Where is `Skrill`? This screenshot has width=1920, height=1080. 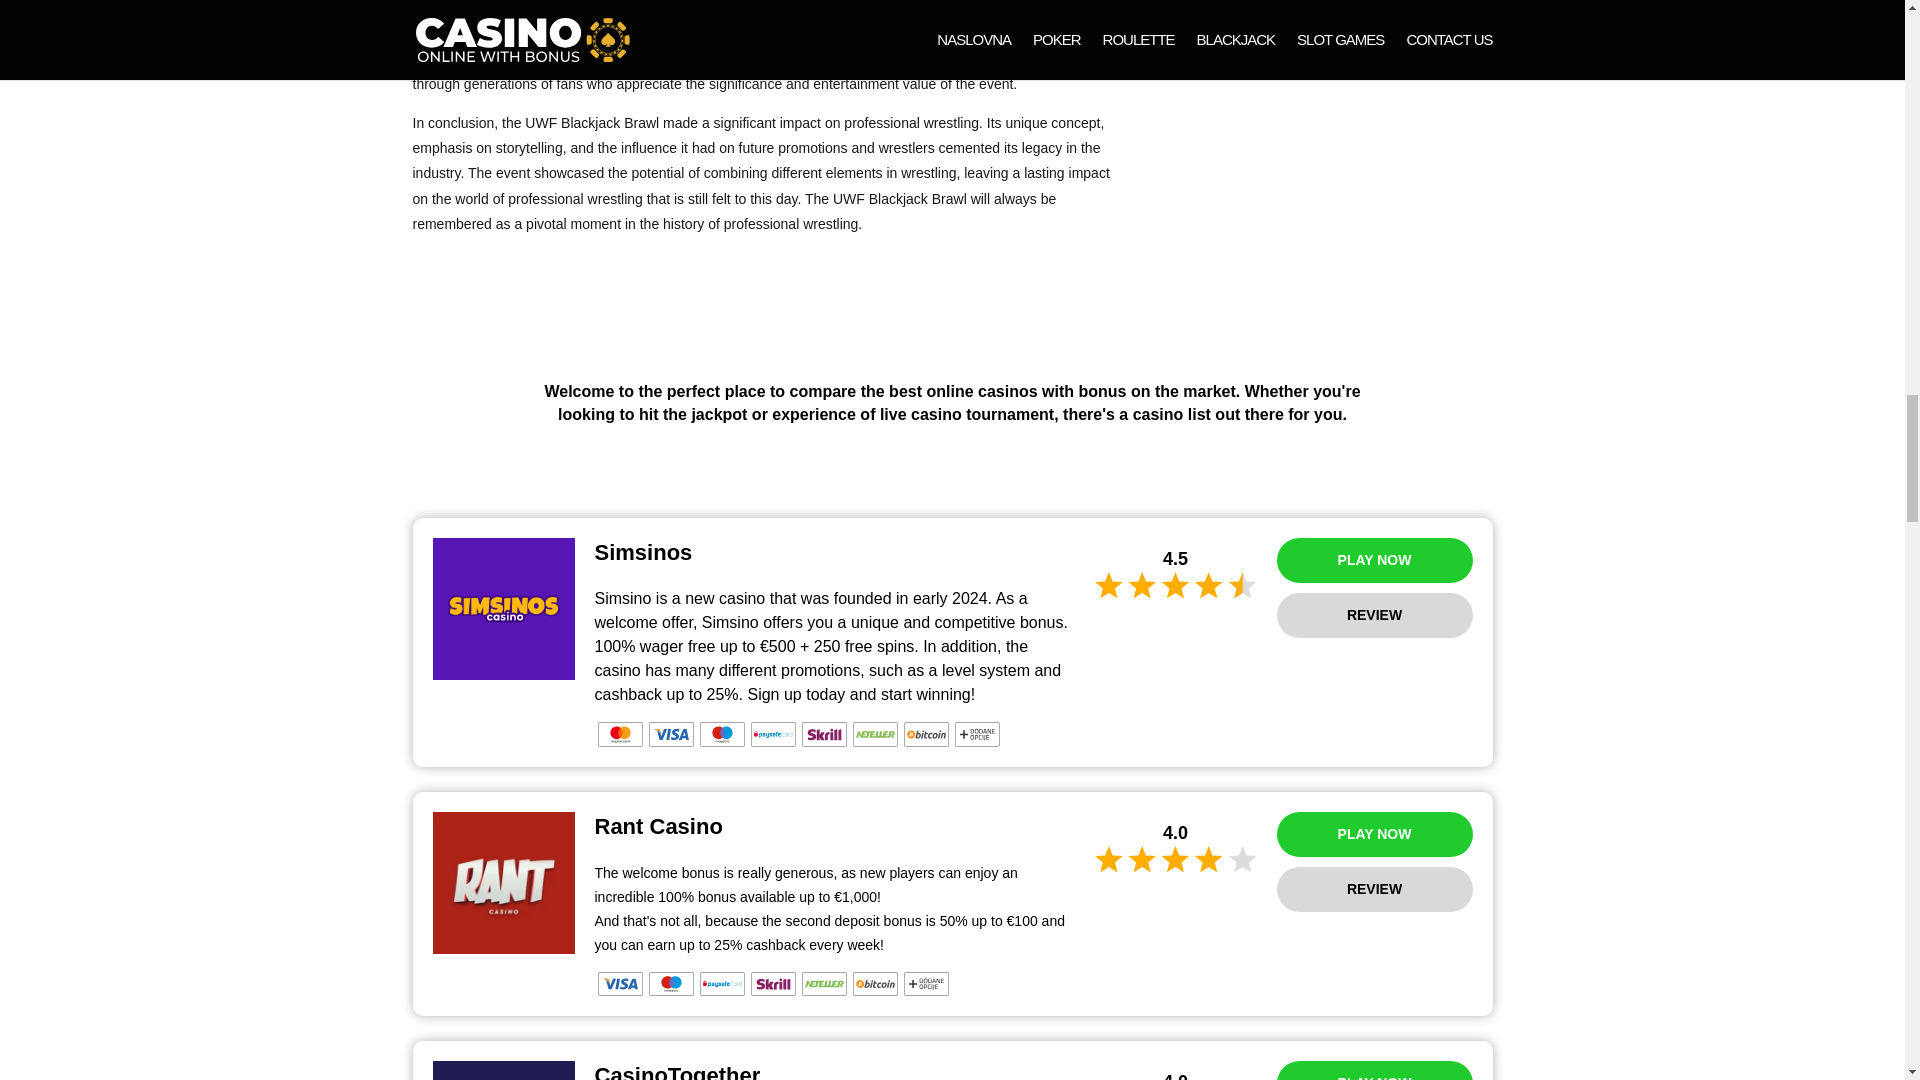 Skrill is located at coordinates (824, 734).